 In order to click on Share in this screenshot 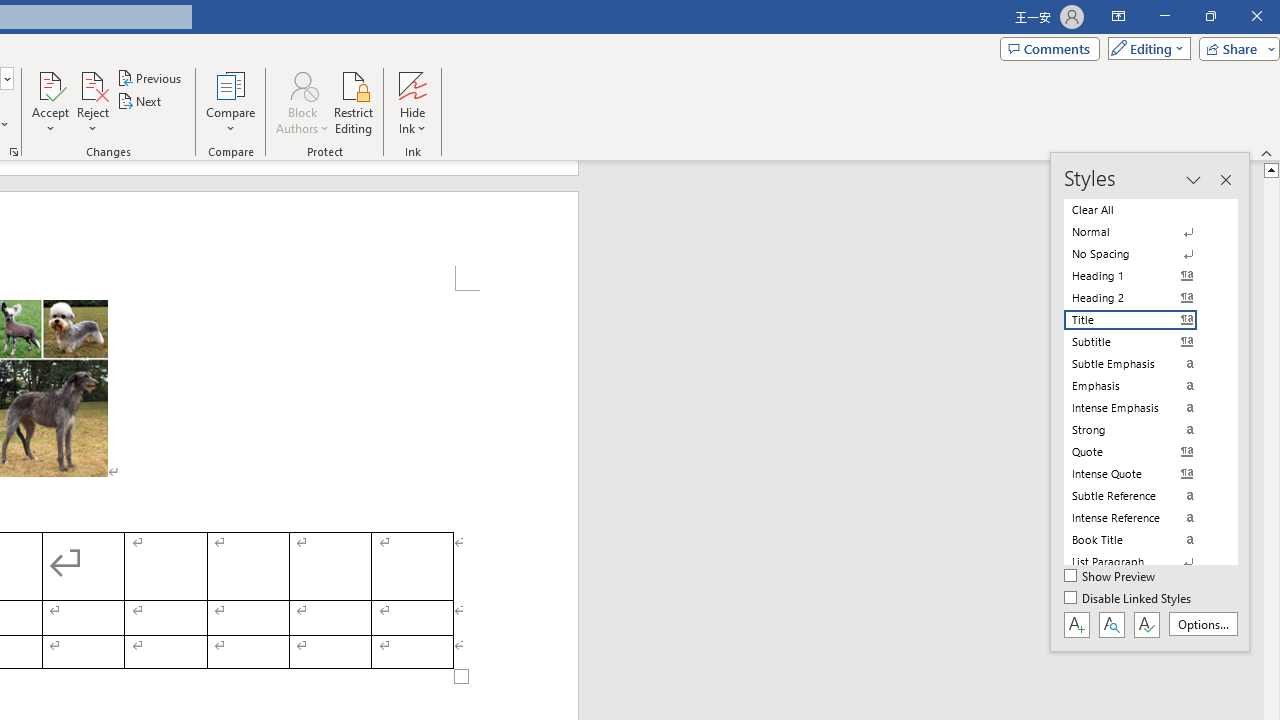, I will do `click(1235, 48)`.